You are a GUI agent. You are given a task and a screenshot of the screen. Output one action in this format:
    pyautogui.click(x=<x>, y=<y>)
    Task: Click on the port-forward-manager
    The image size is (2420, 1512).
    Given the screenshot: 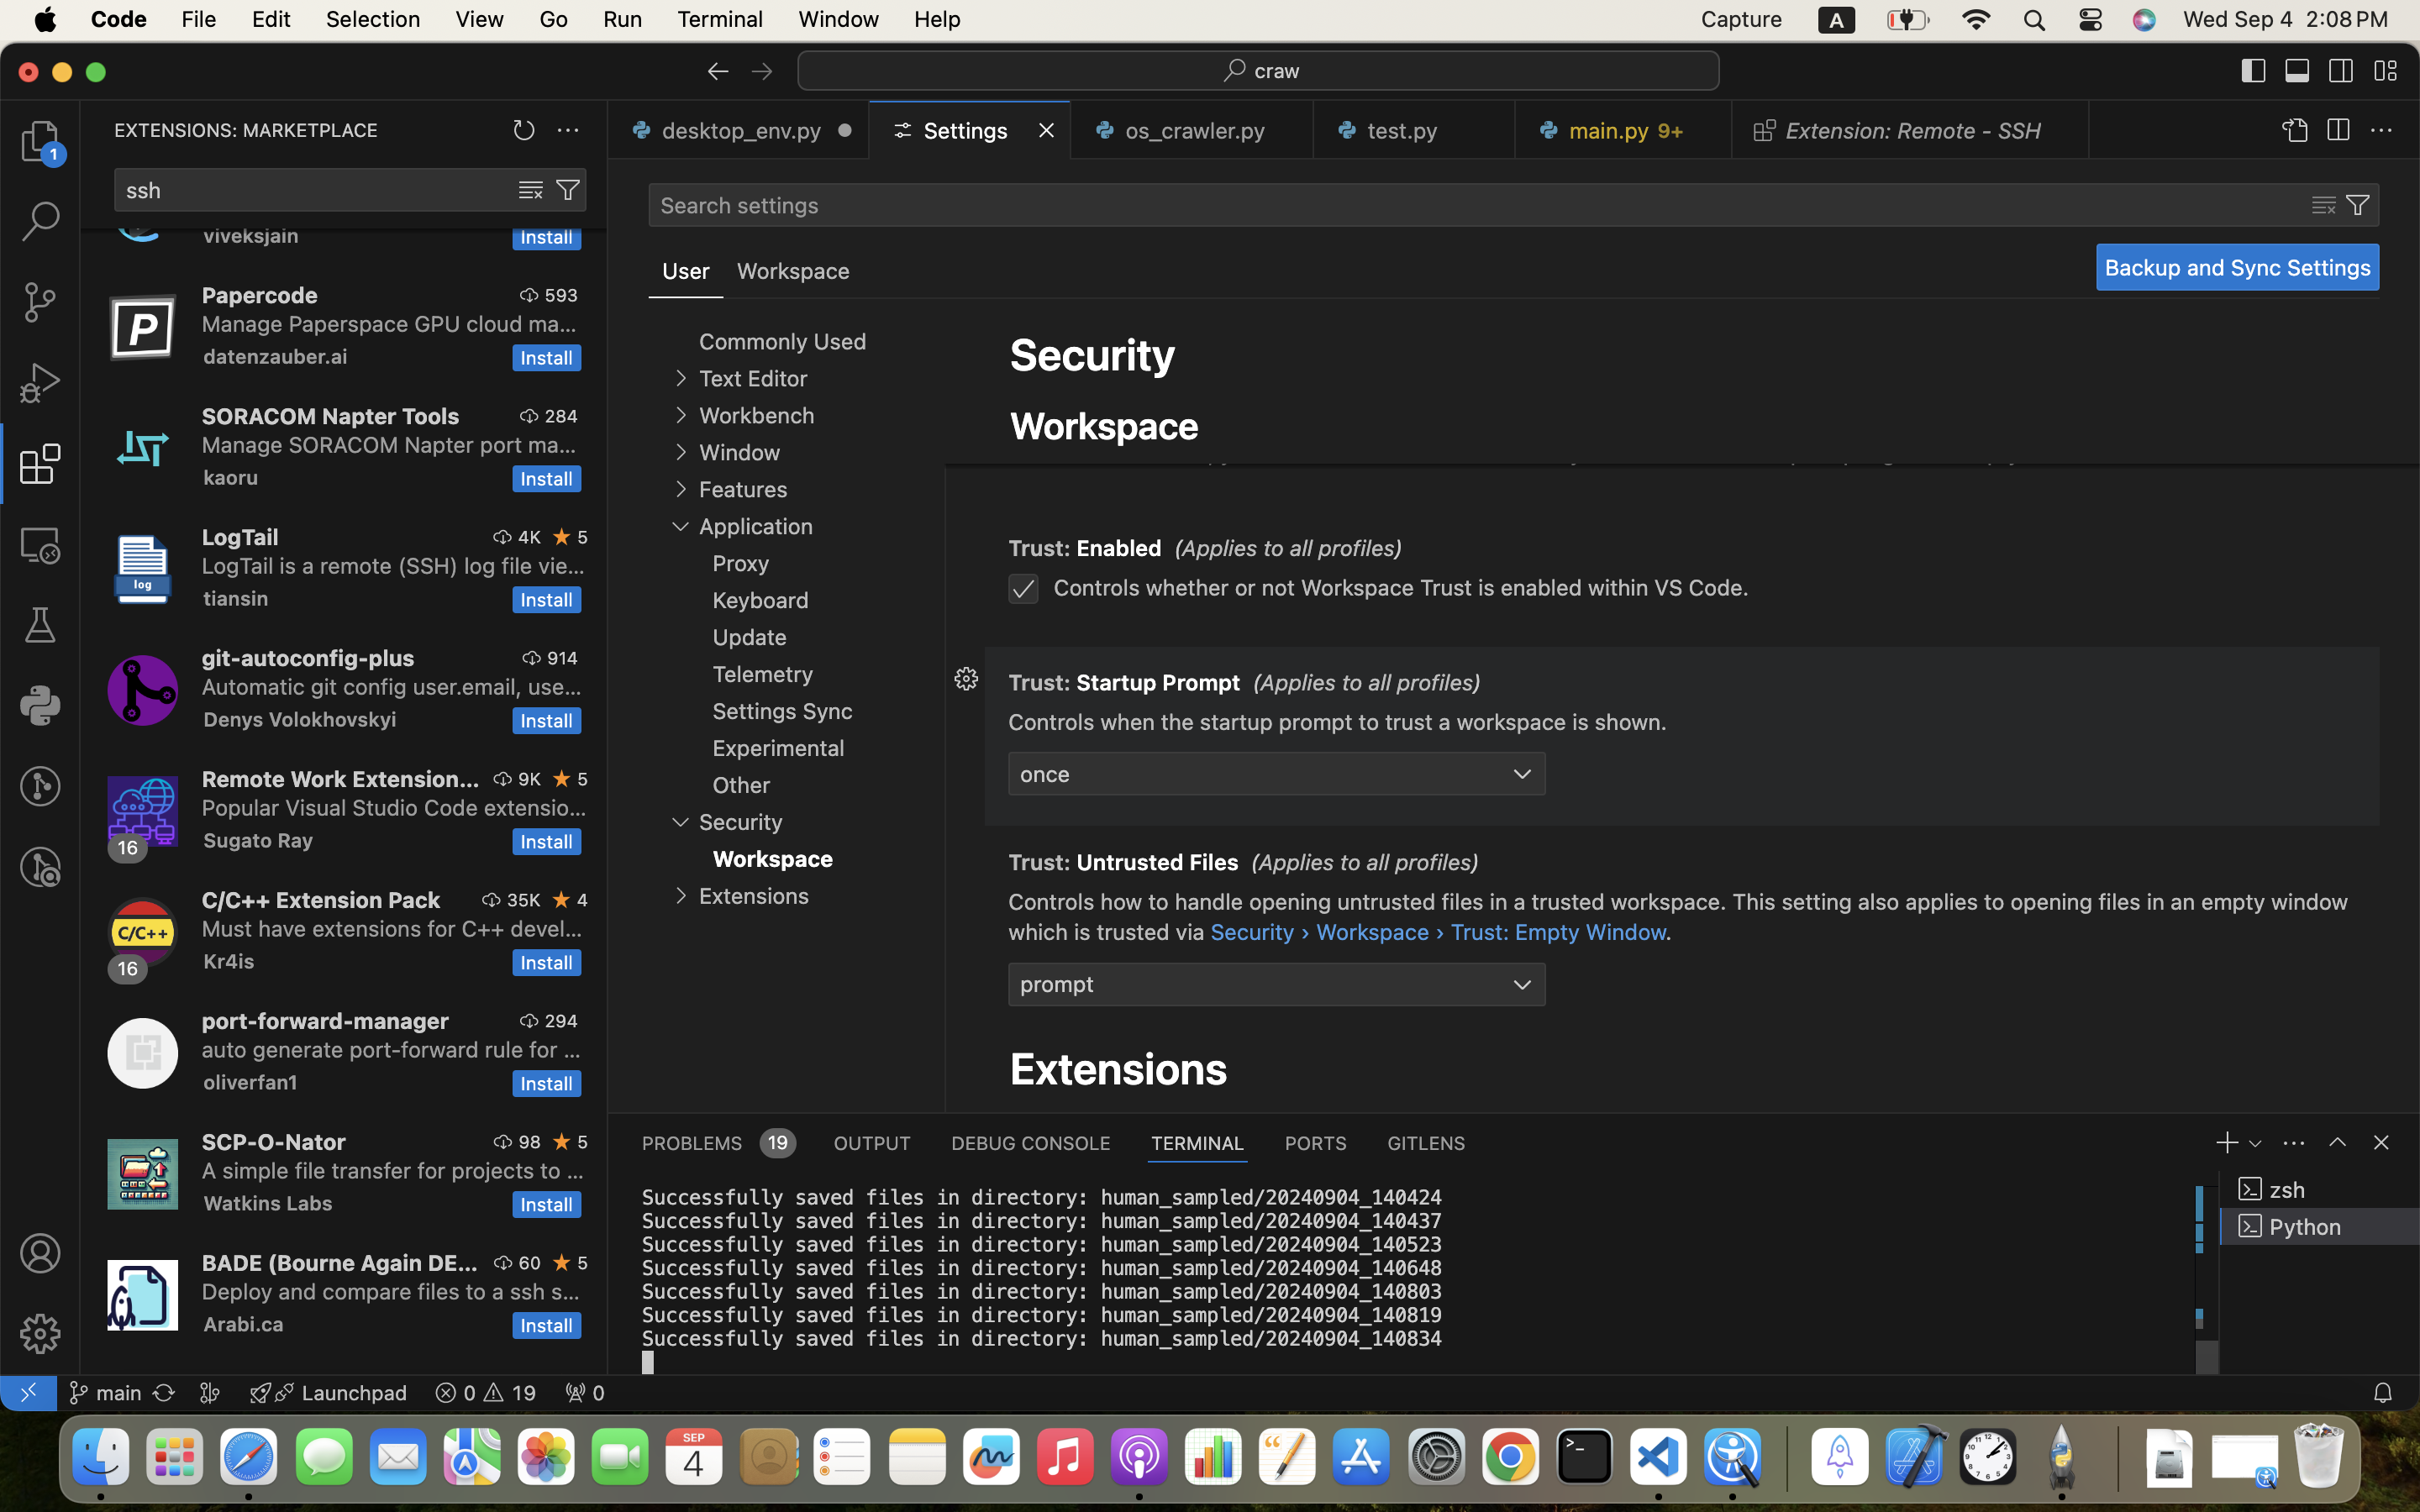 What is the action you would take?
    pyautogui.click(x=326, y=1021)
    